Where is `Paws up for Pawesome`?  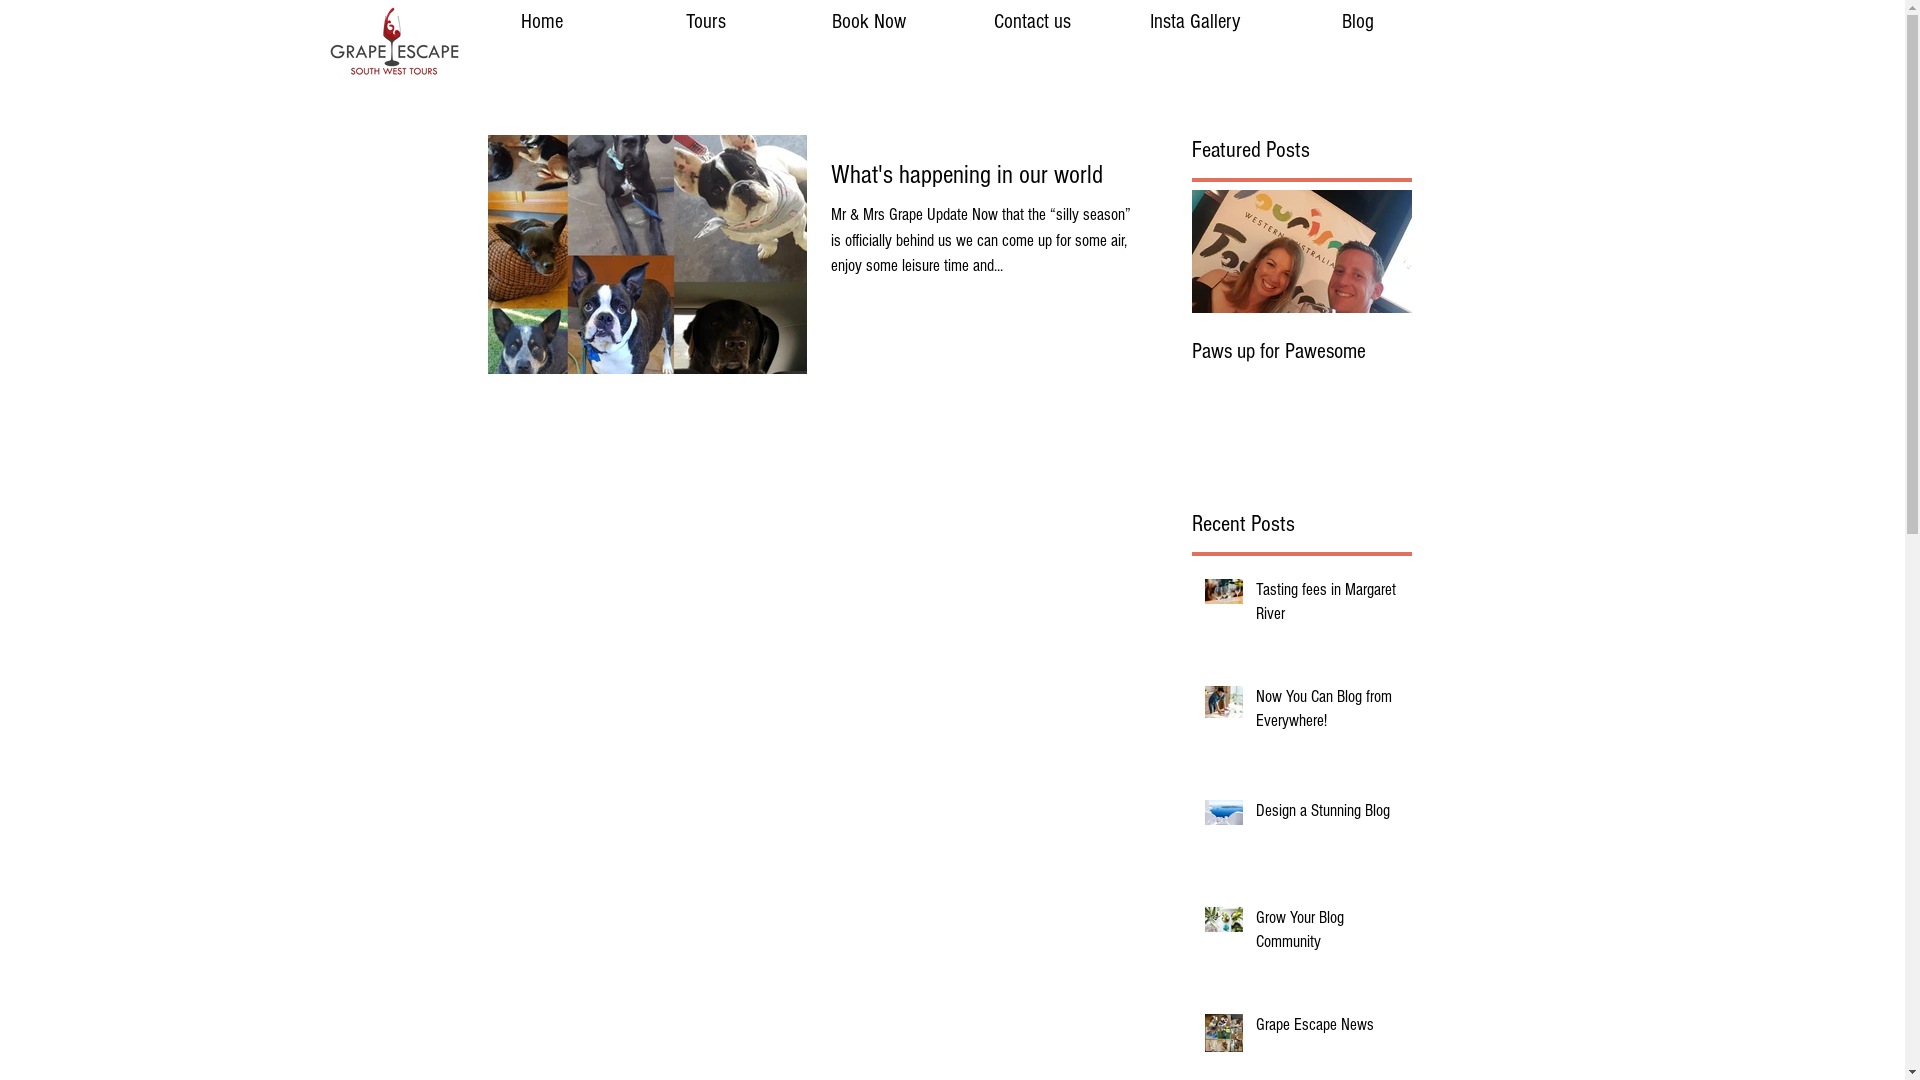
Paws up for Pawesome is located at coordinates (1302, 352).